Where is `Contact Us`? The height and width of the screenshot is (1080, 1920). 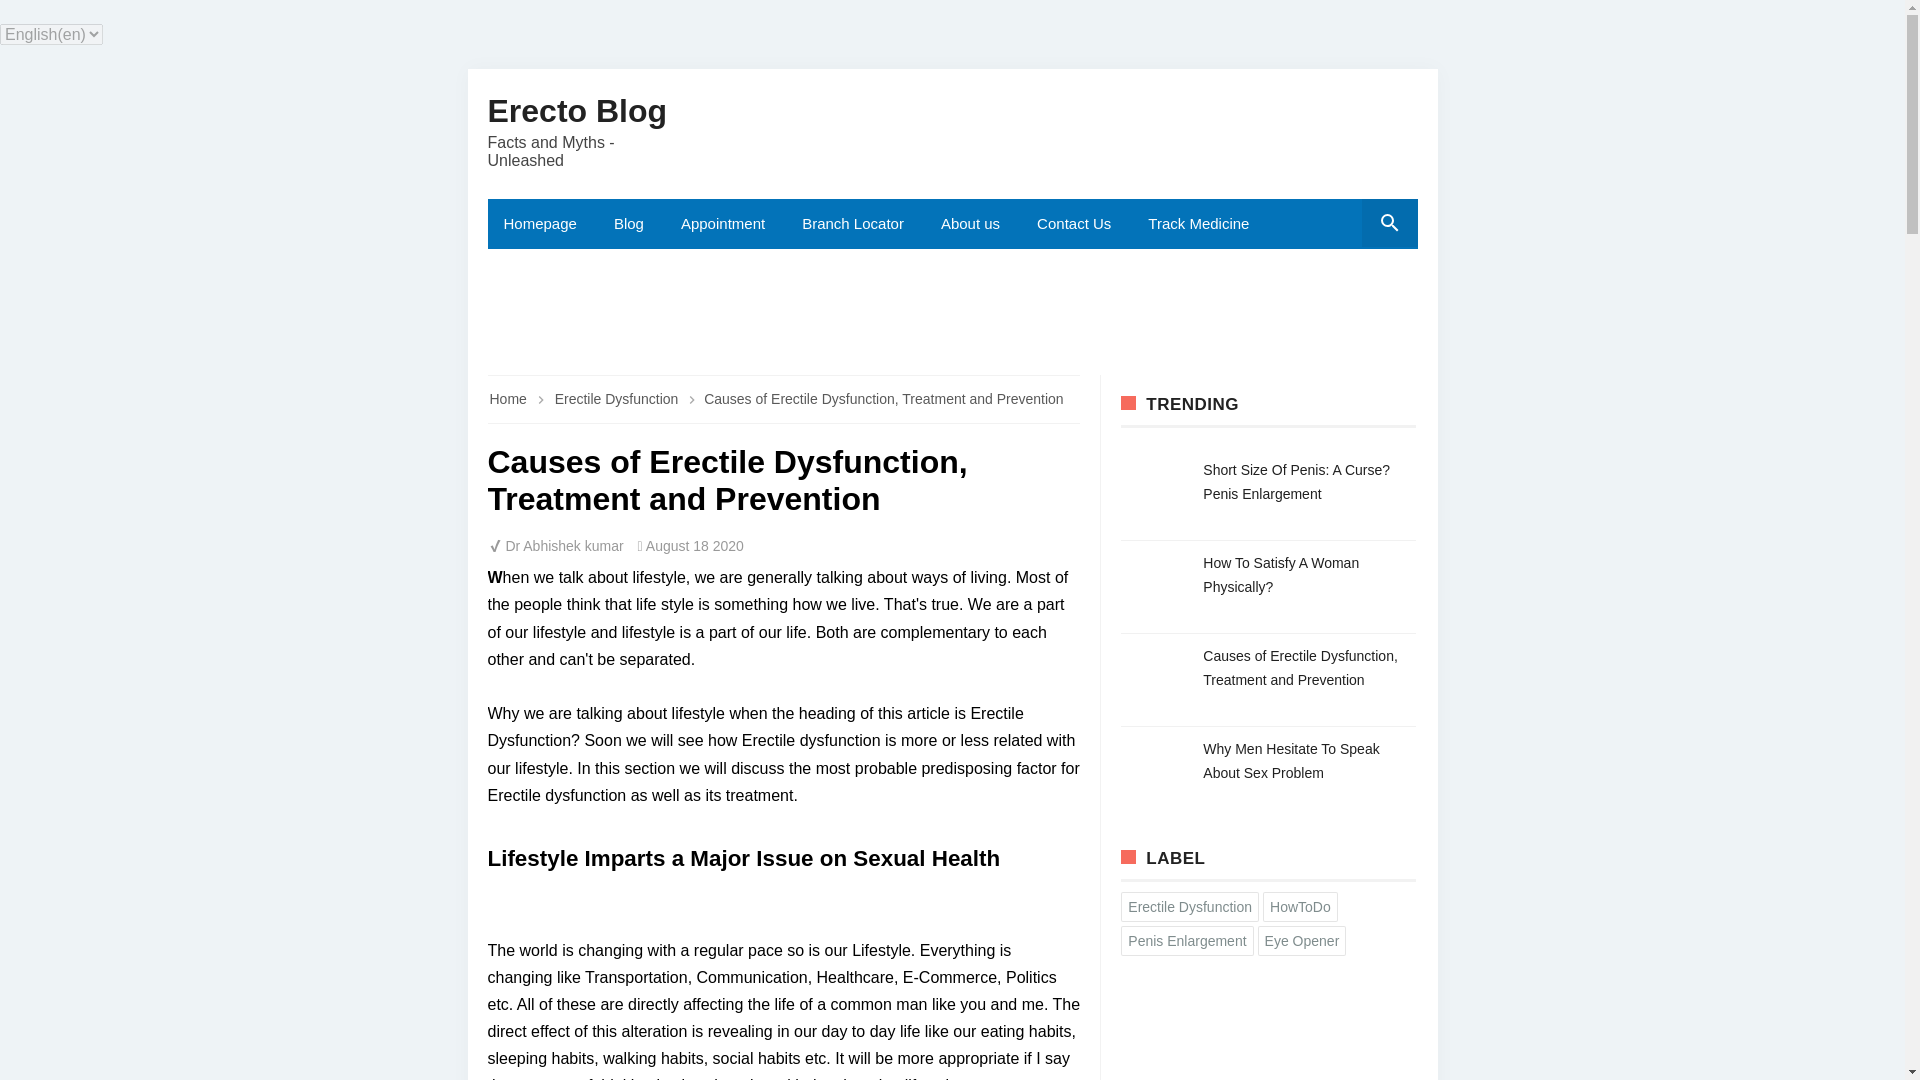 Contact Us is located at coordinates (1076, 224).